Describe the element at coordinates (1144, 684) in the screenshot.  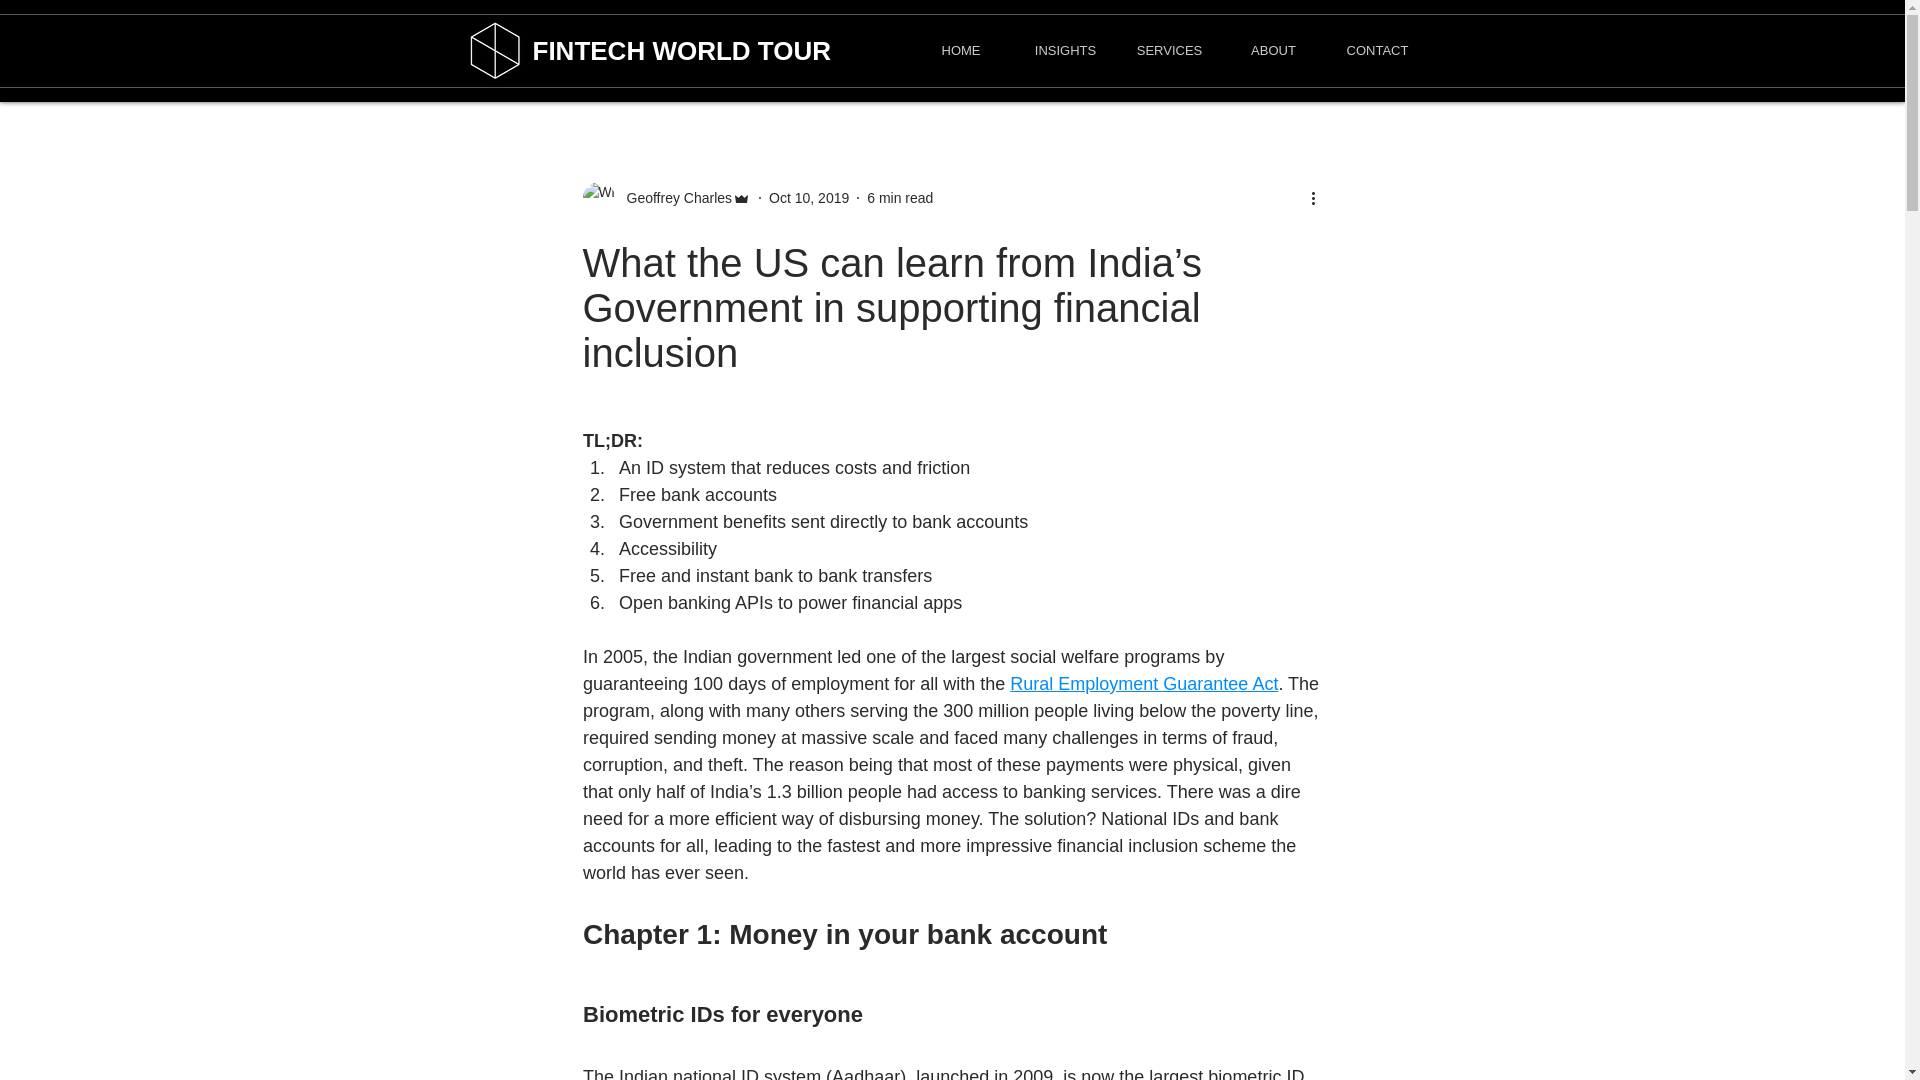
I see `Rural Employment Guarantee Act` at that location.